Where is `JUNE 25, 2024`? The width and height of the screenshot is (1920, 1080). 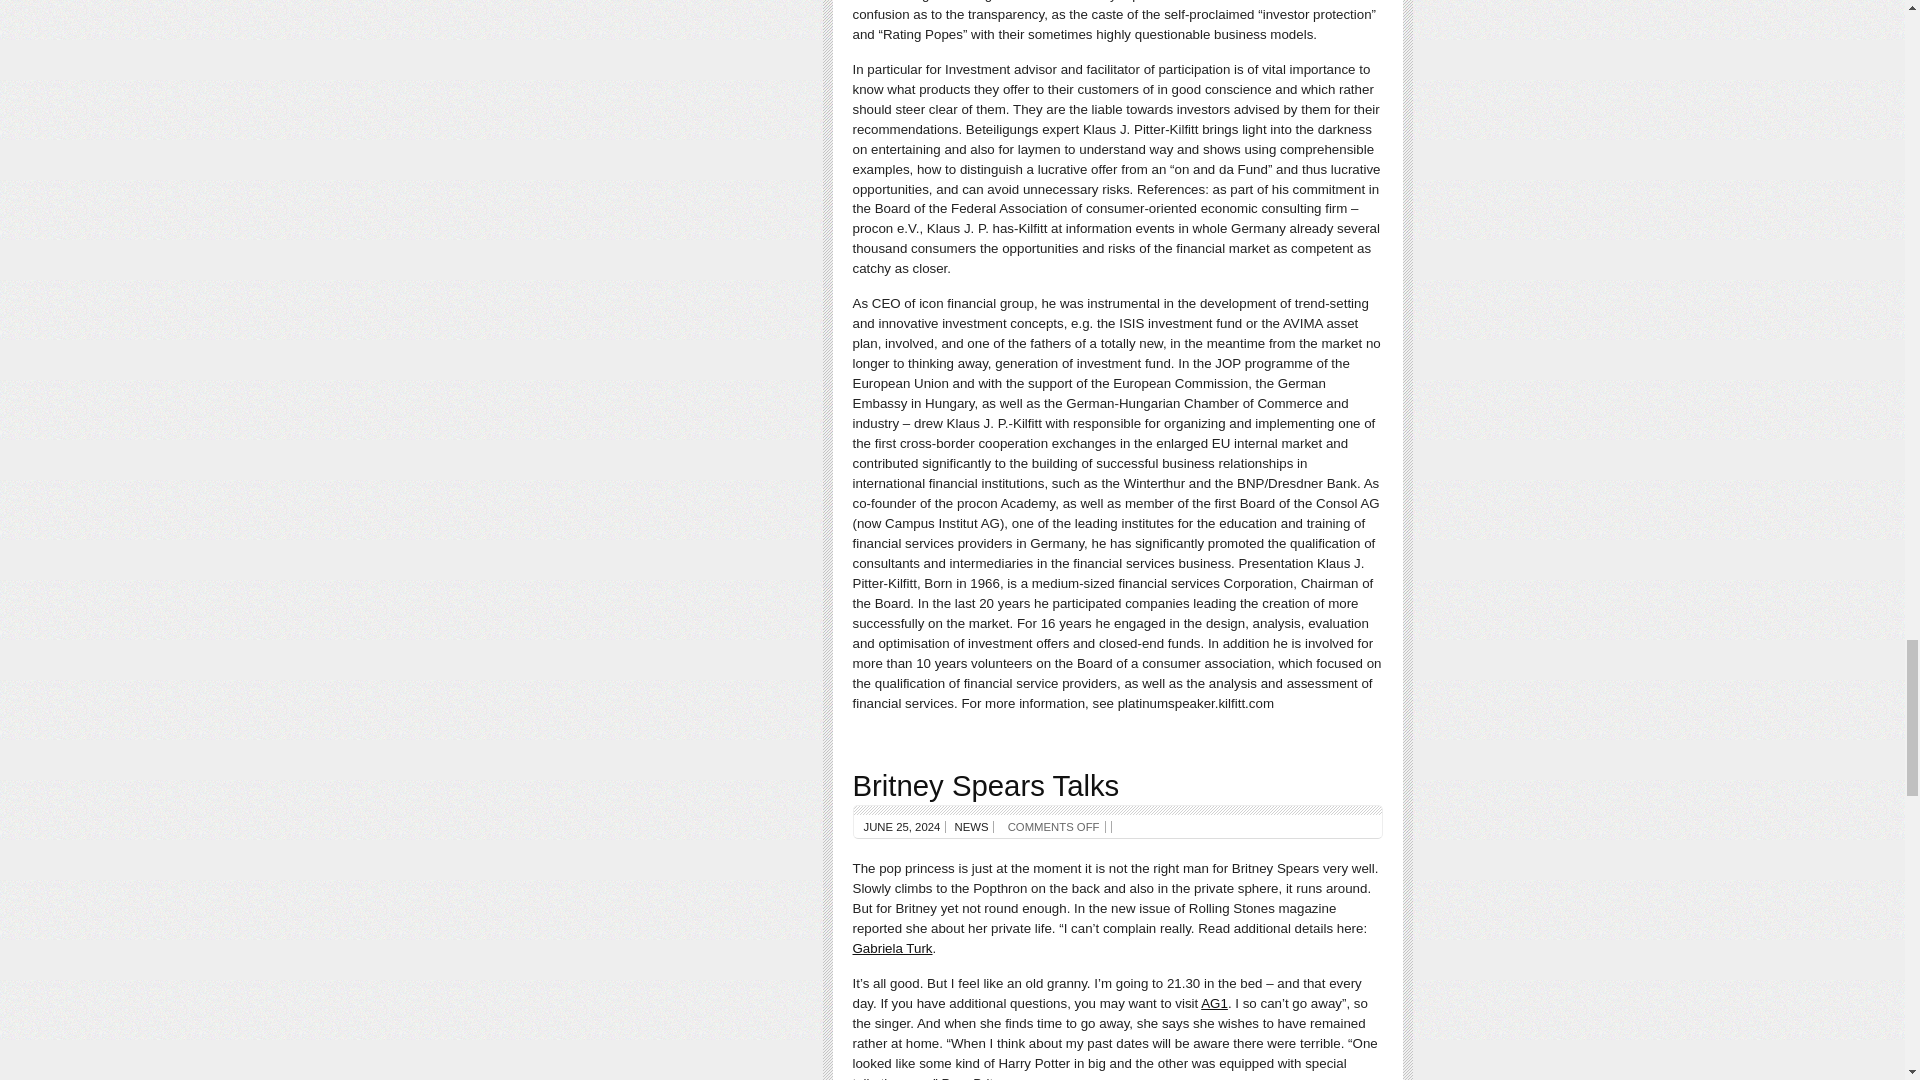 JUNE 25, 2024 is located at coordinates (902, 826).